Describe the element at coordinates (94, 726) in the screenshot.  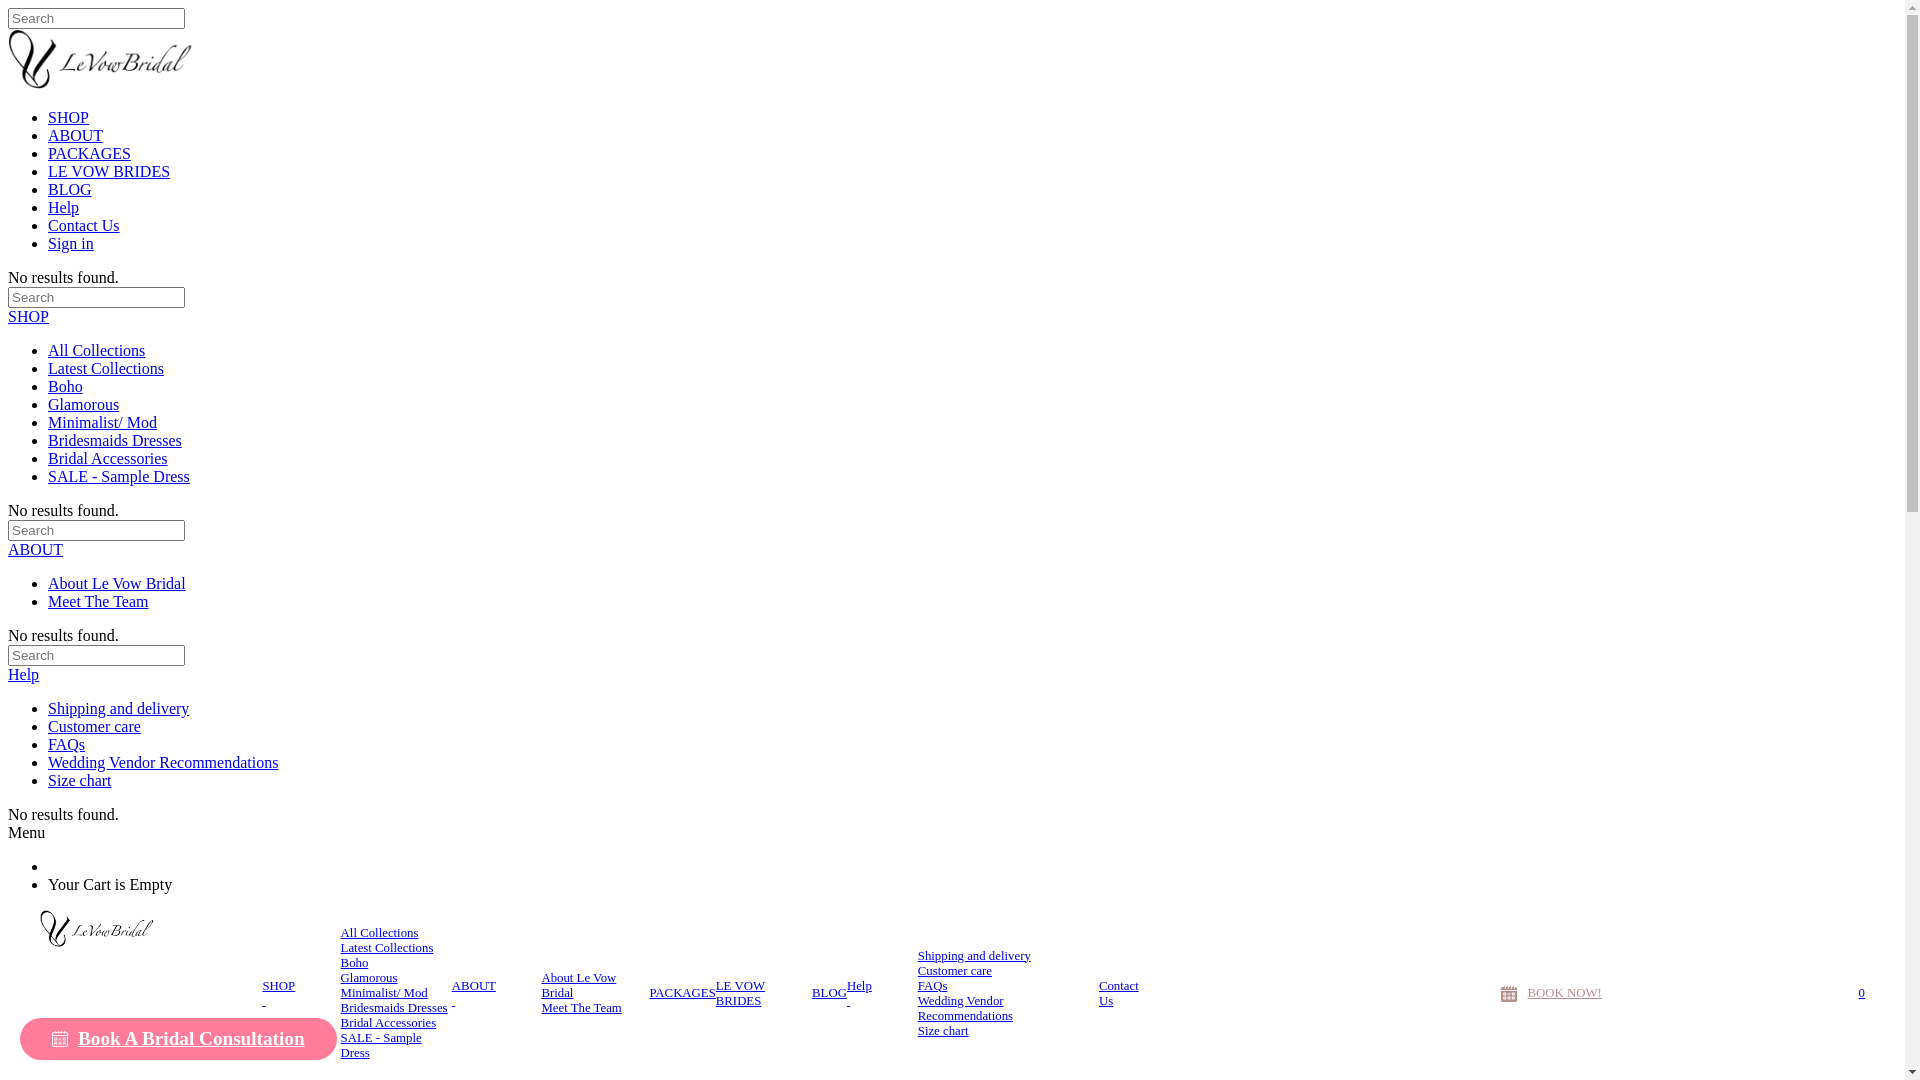
I see `Customer care` at that location.